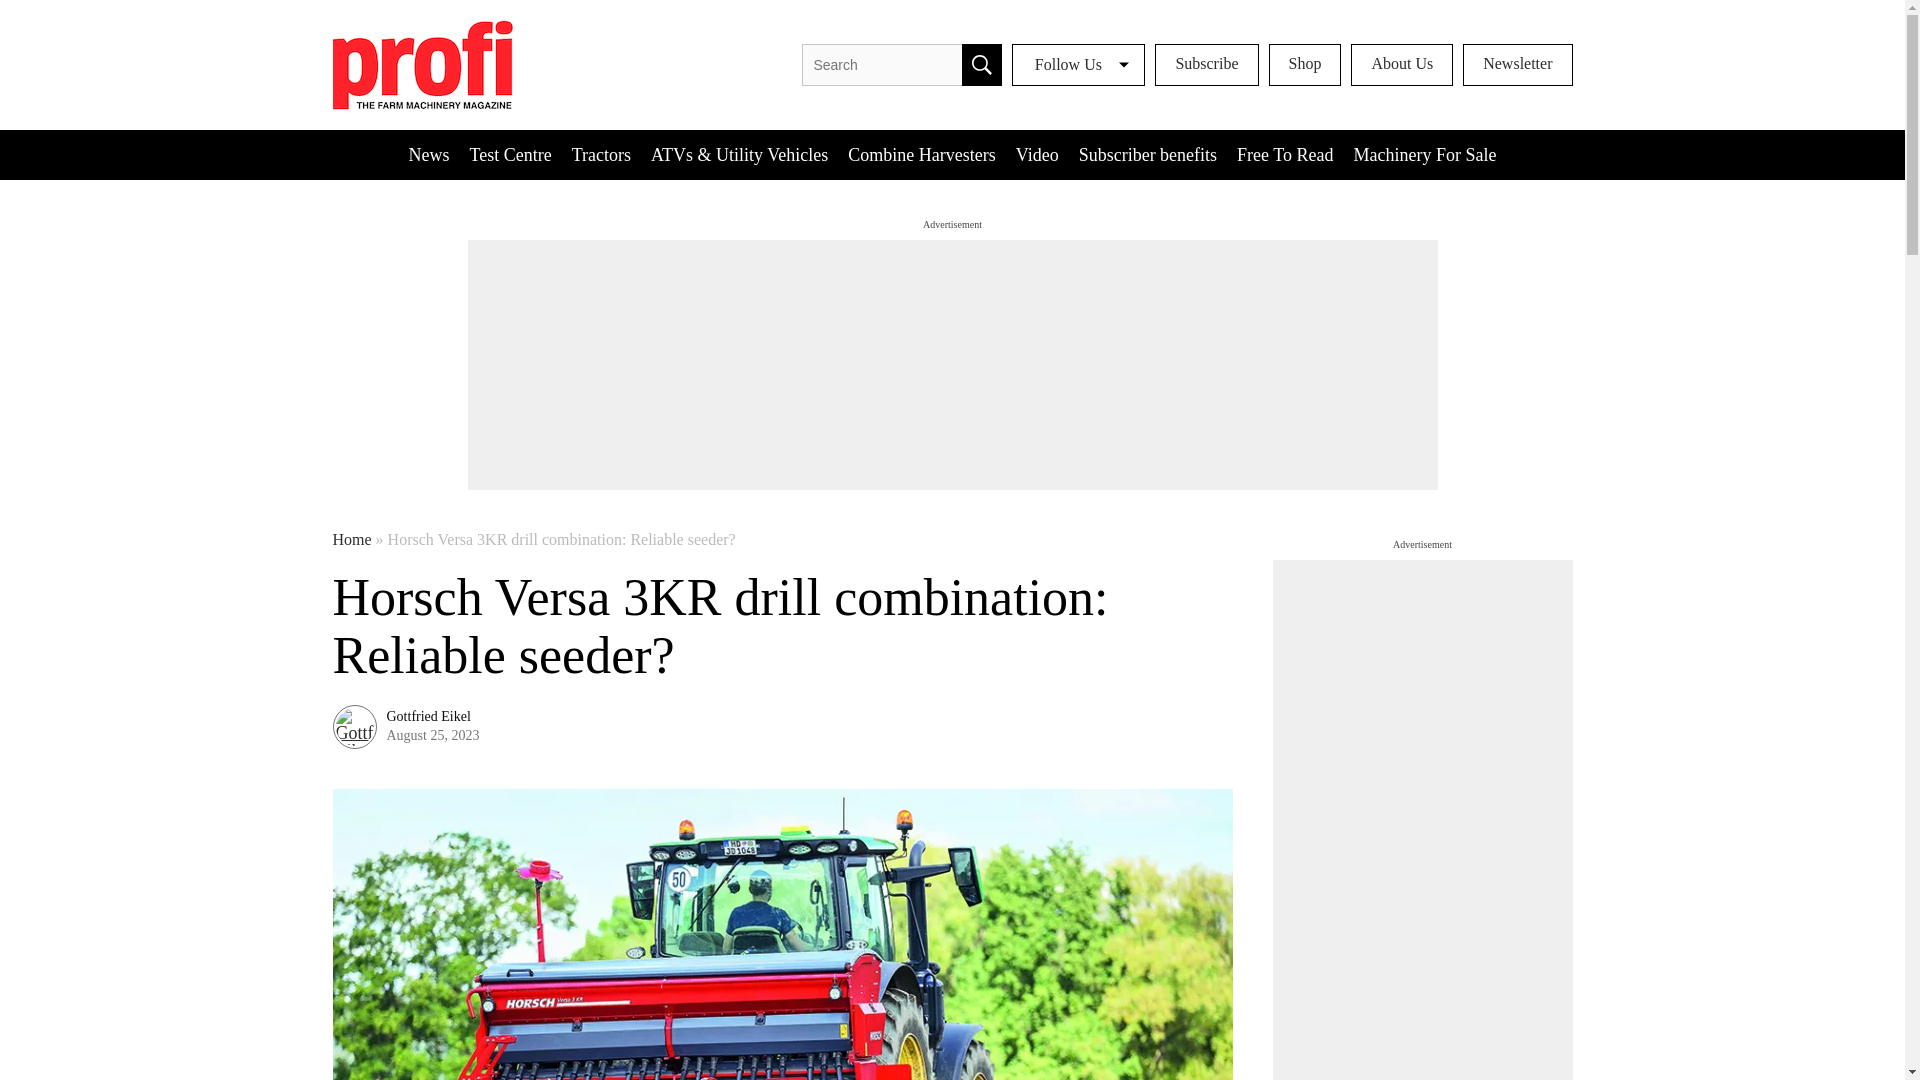 This screenshot has height=1080, width=1920. Describe the element at coordinates (351, 540) in the screenshot. I see `Home` at that location.